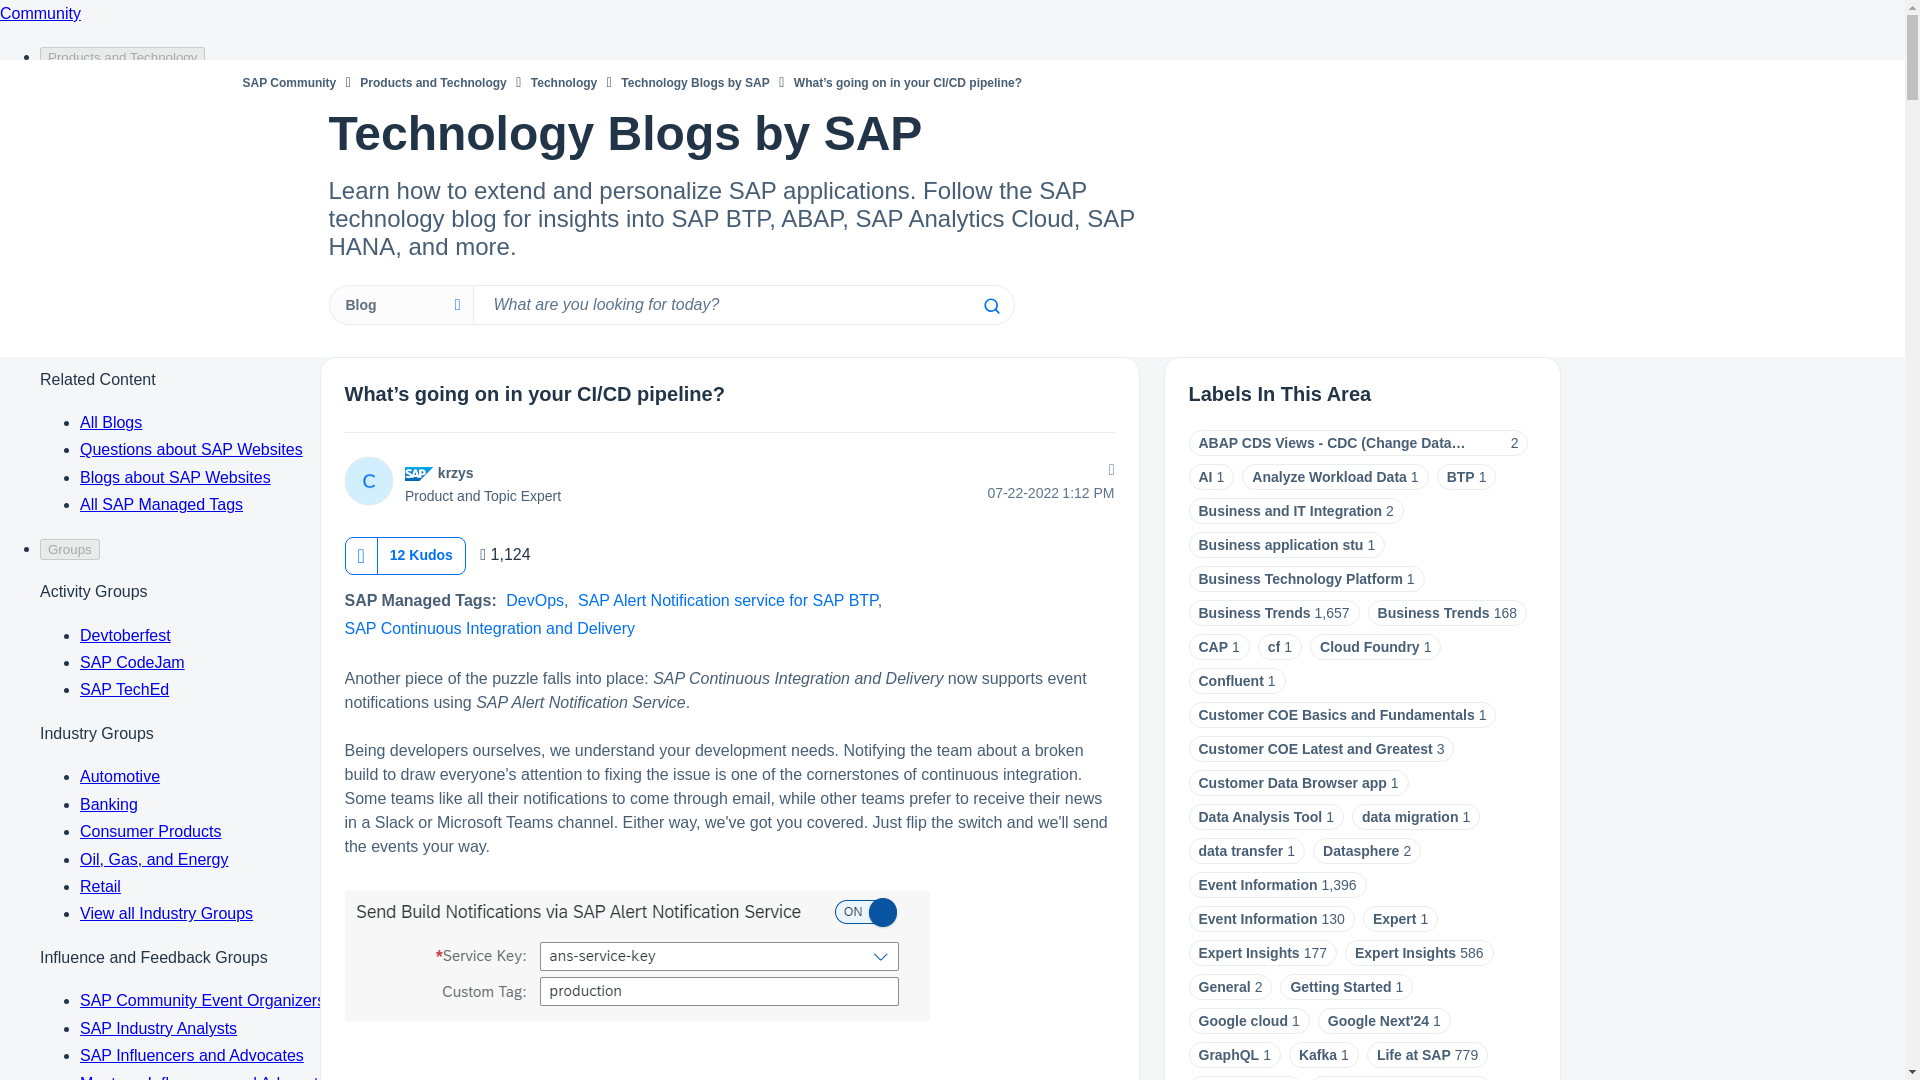  I want to click on Product and Topic Expert, so click(419, 473).